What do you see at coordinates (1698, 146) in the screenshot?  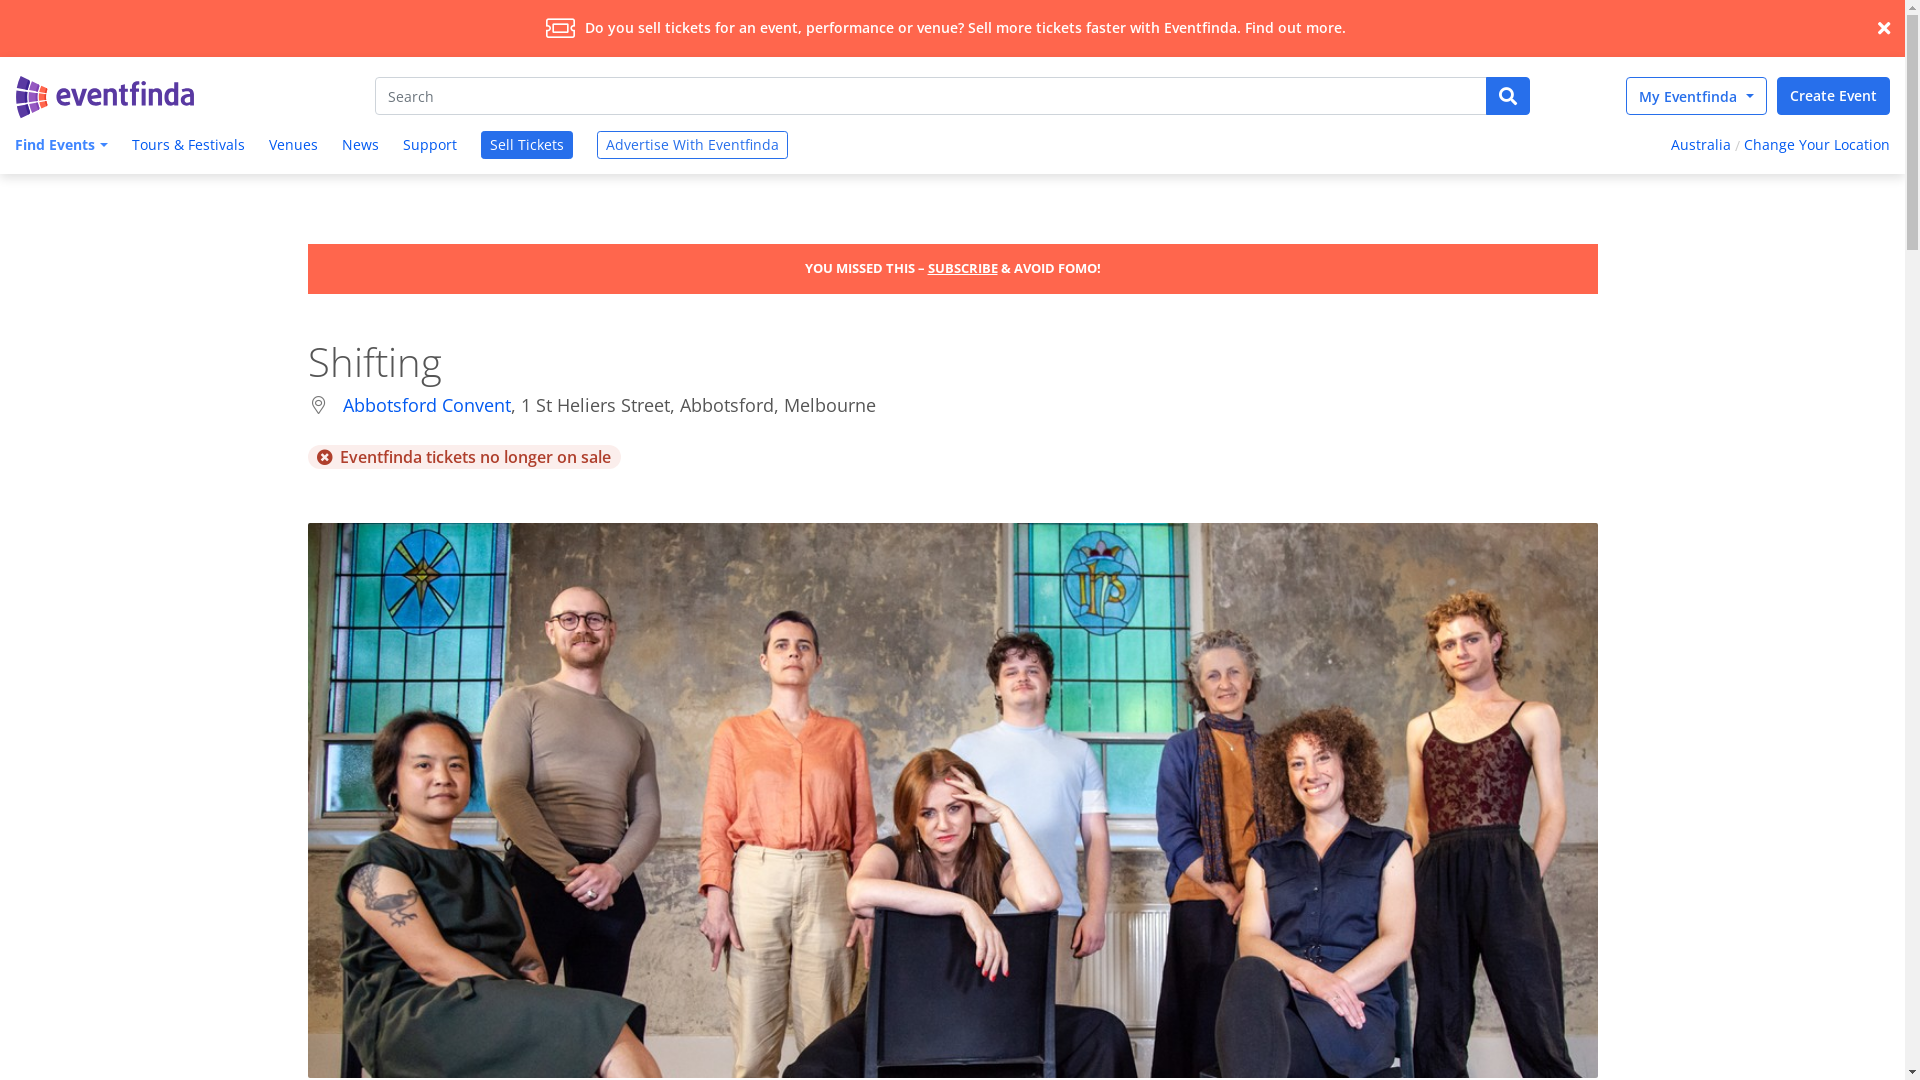 I see `Australia` at bounding box center [1698, 146].